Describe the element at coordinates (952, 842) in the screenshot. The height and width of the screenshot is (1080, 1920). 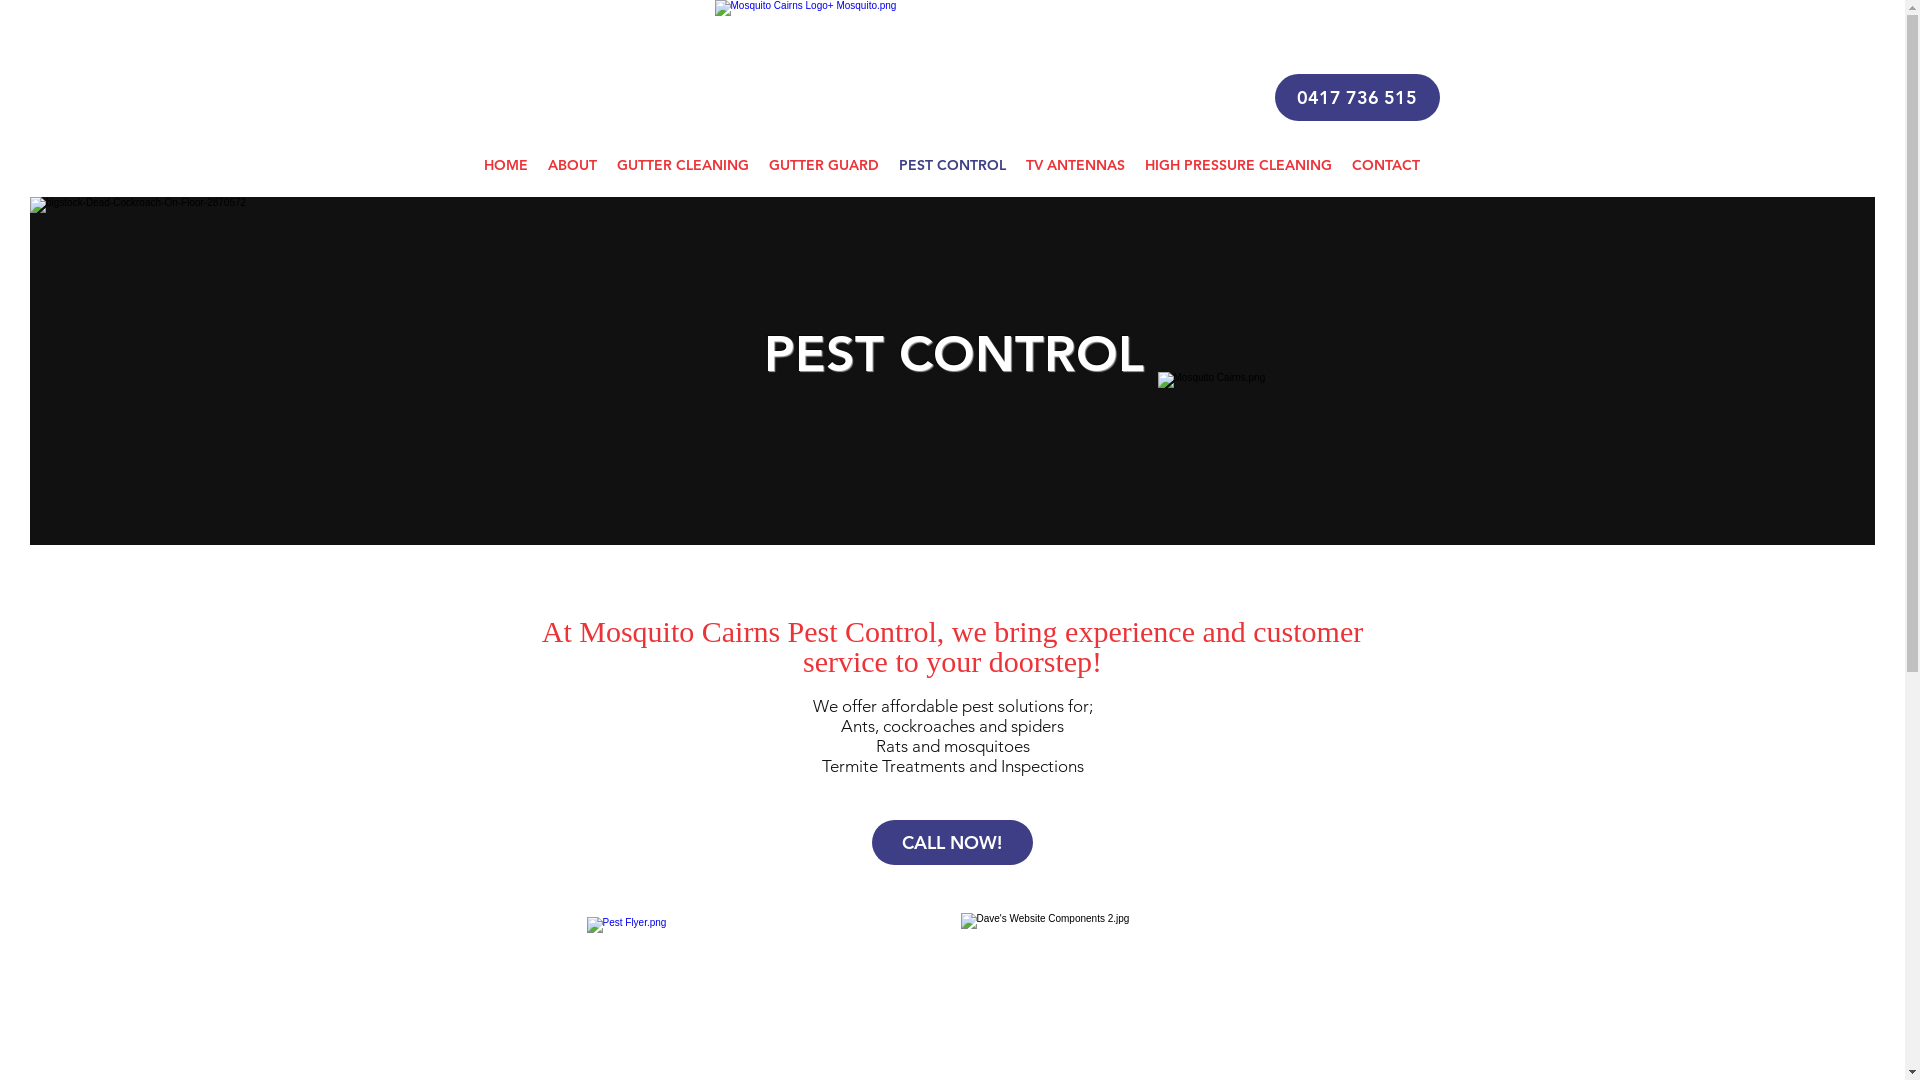
I see `CALL NOW!` at that location.